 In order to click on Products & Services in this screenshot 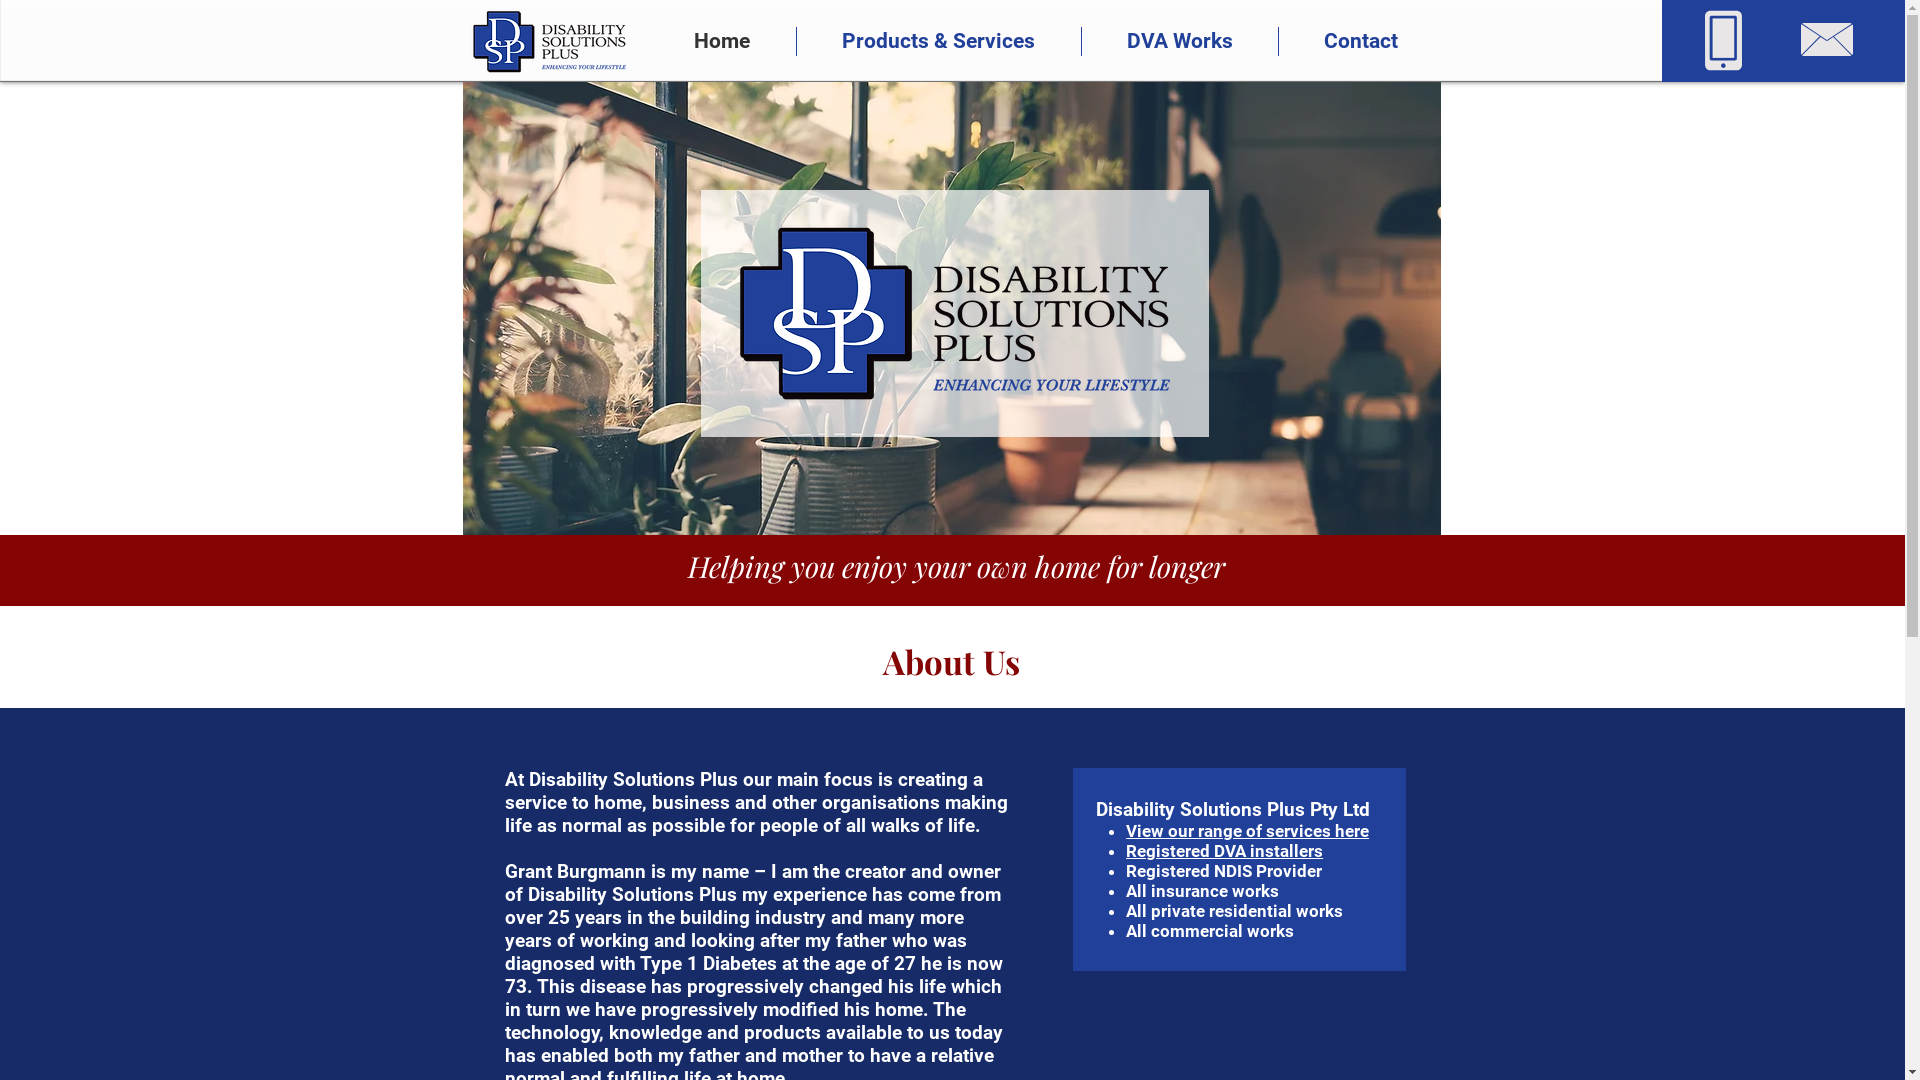, I will do `click(938, 42)`.